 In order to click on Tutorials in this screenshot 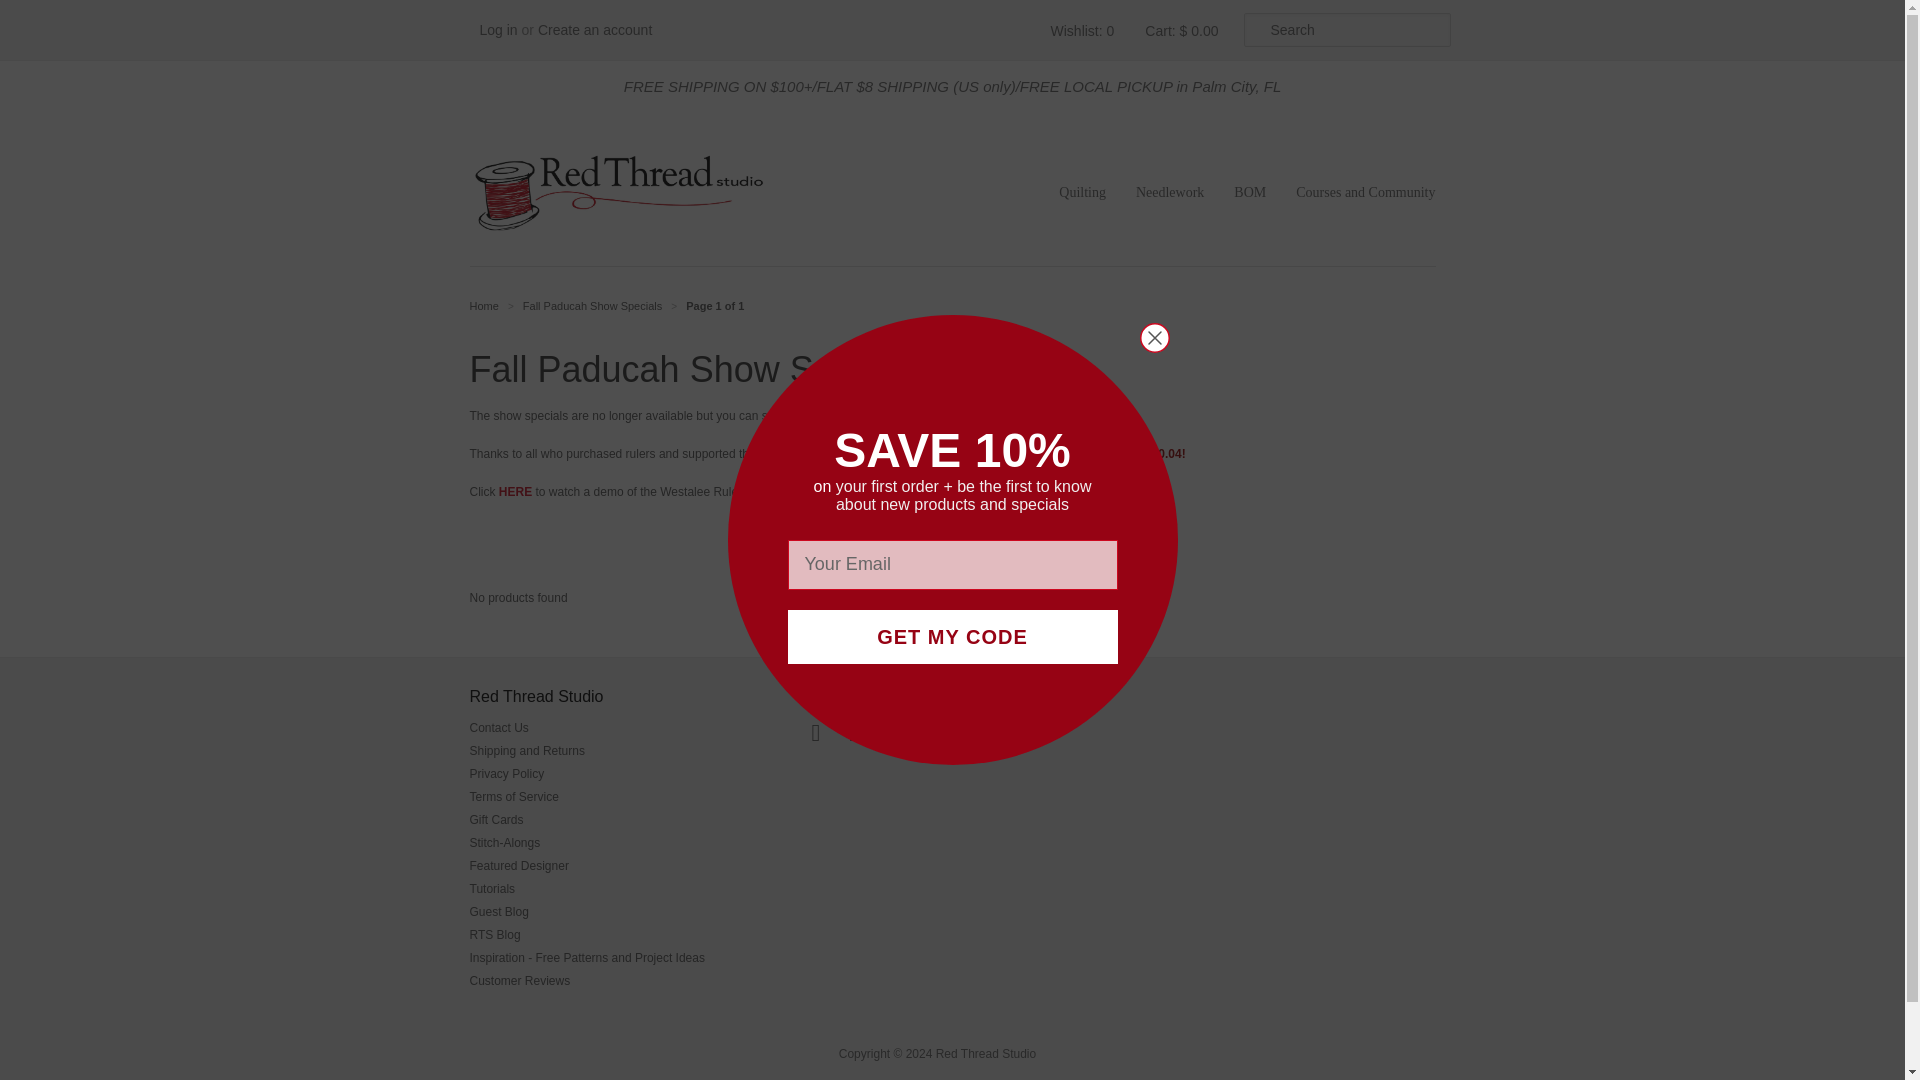, I will do `click(493, 889)`.